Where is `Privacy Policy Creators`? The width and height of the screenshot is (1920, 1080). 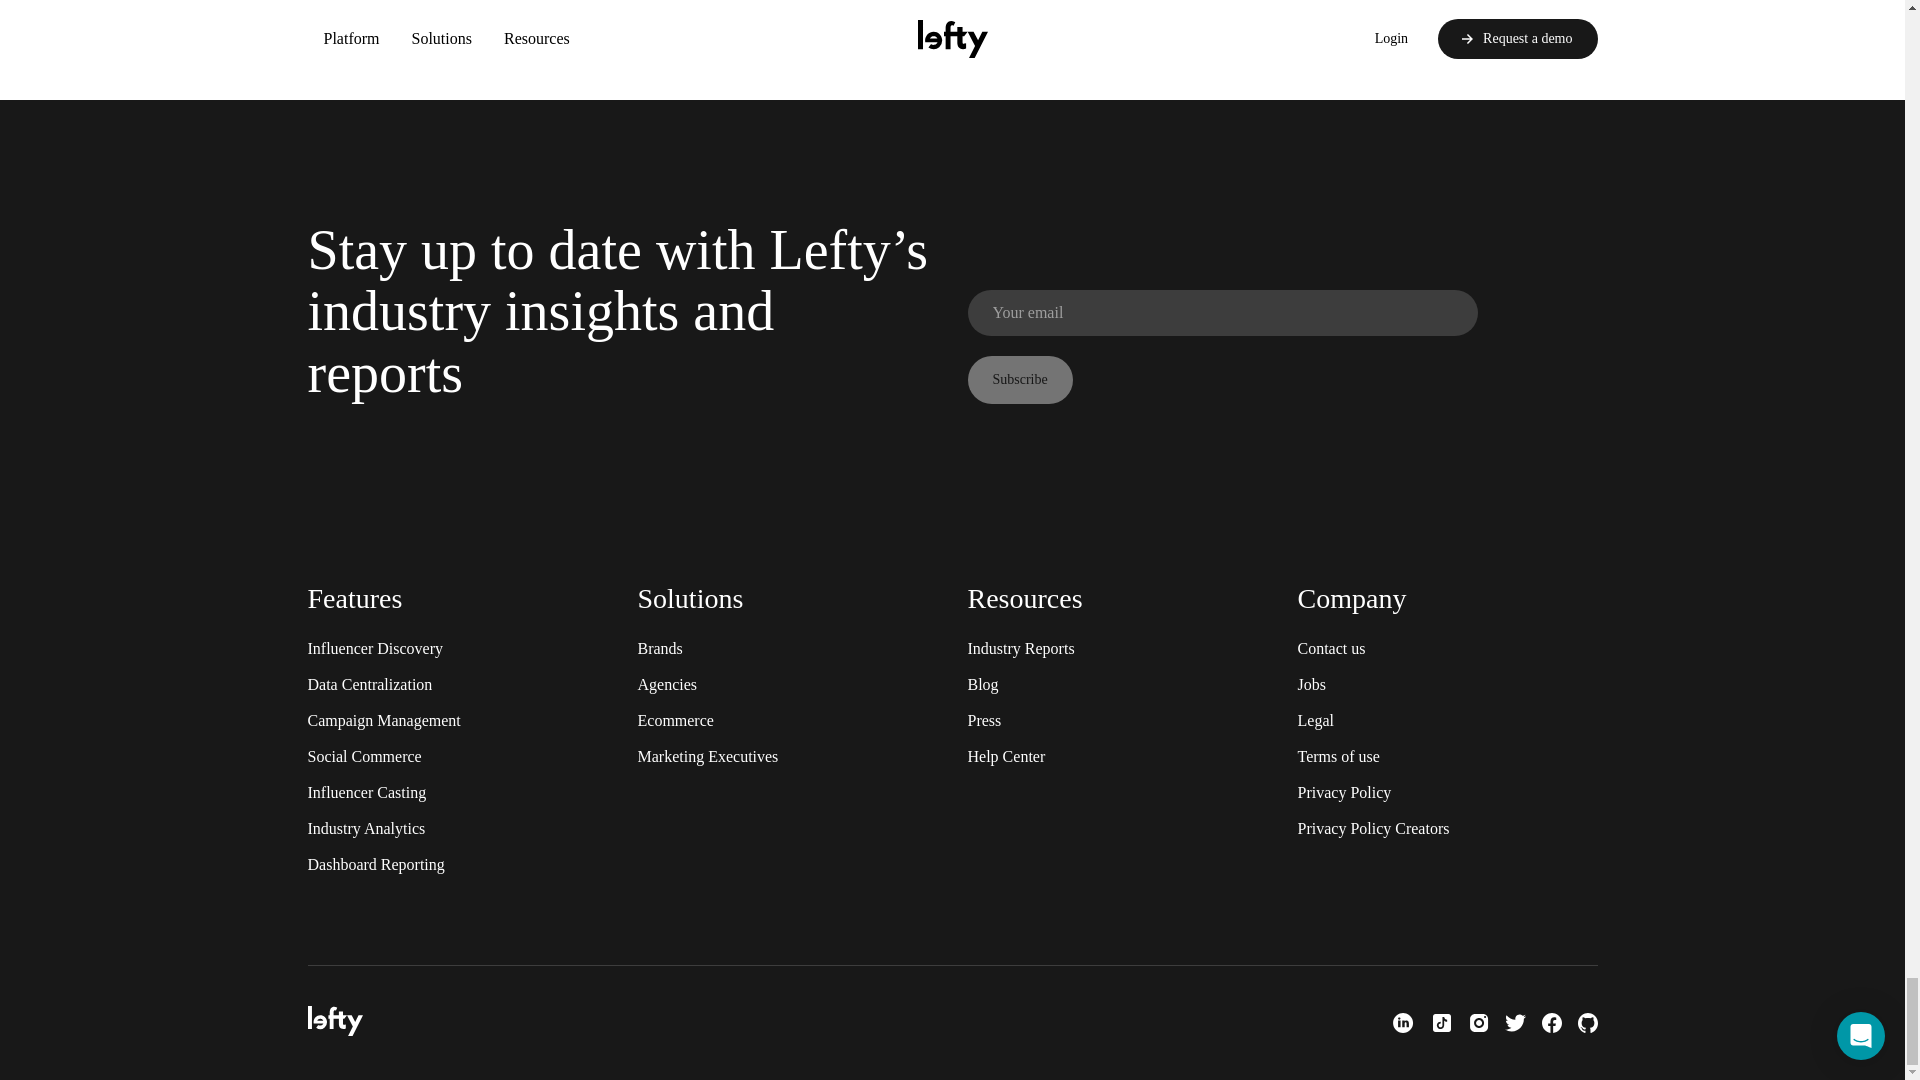
Privacy Policy Creators is located at coordinates (1373, 828).